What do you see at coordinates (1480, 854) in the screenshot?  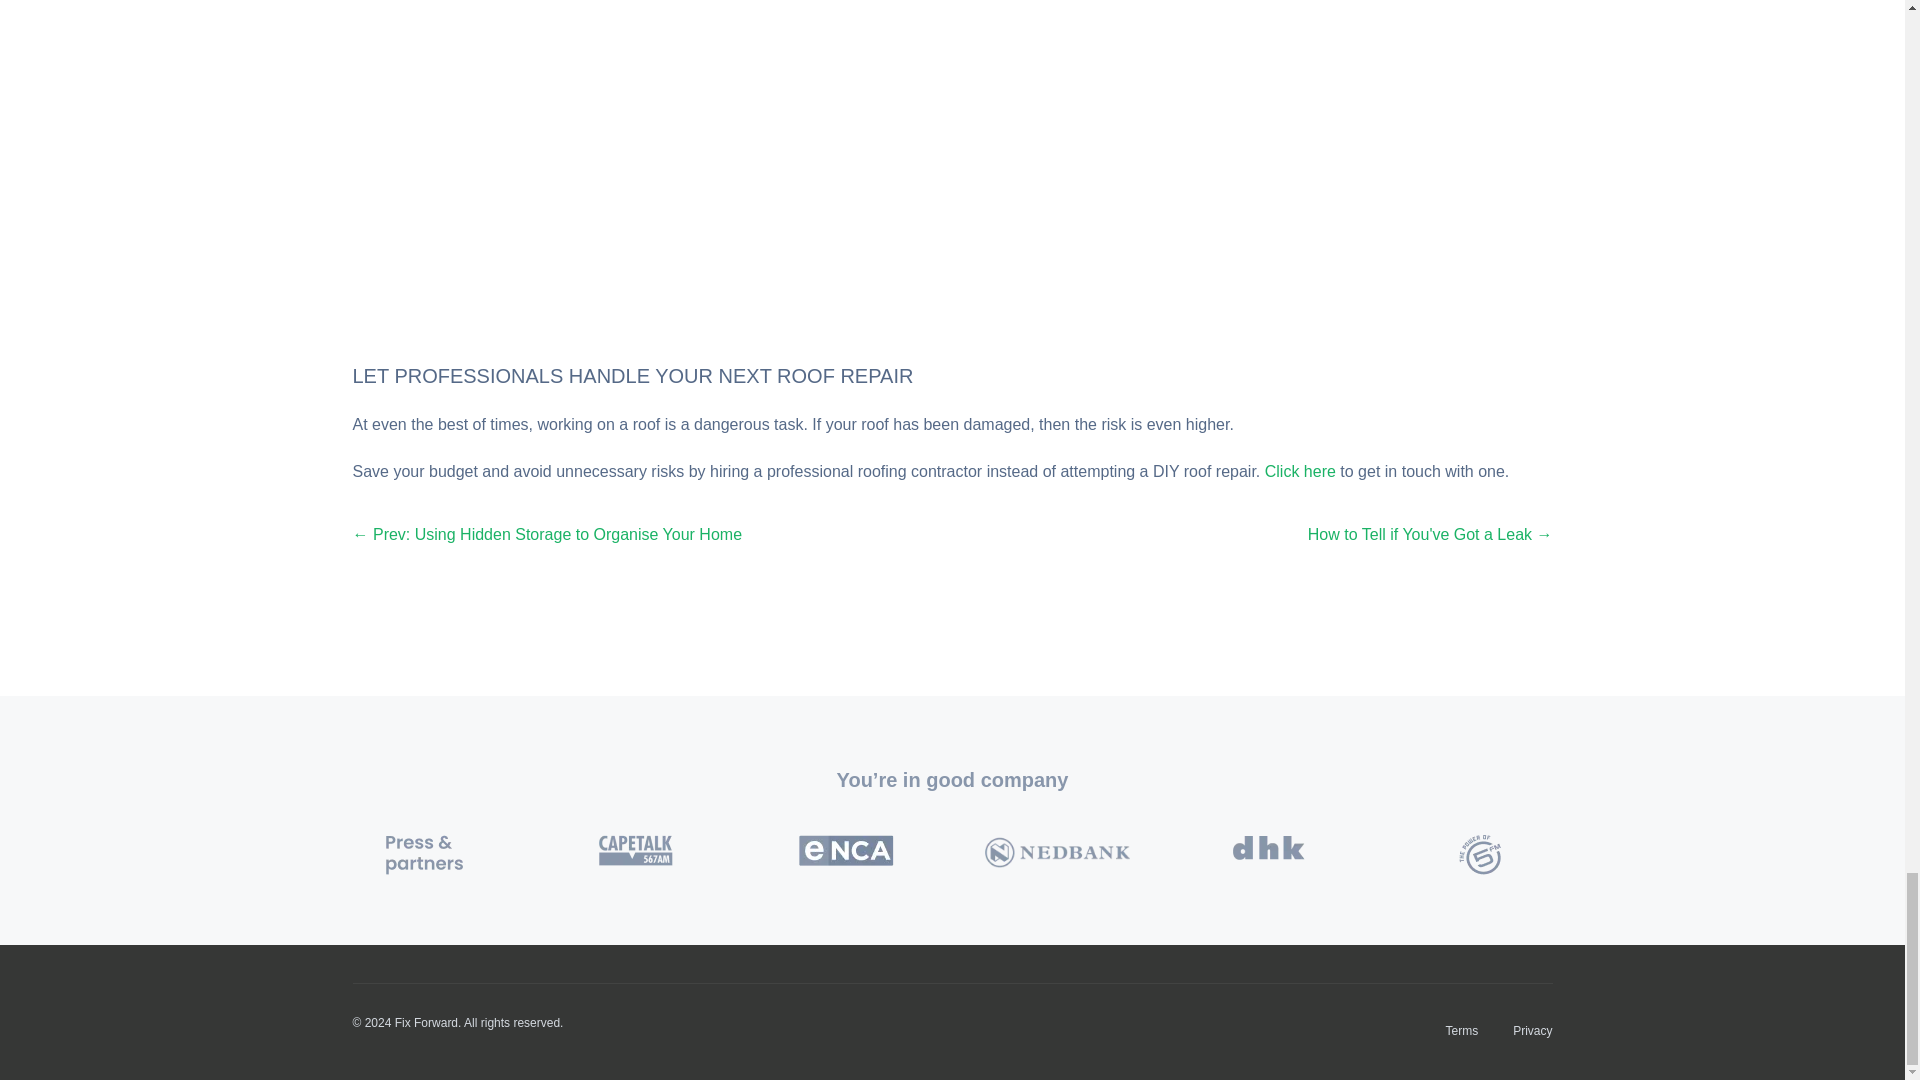 I see `5fm Logo` at bounding box center [1480, 854].